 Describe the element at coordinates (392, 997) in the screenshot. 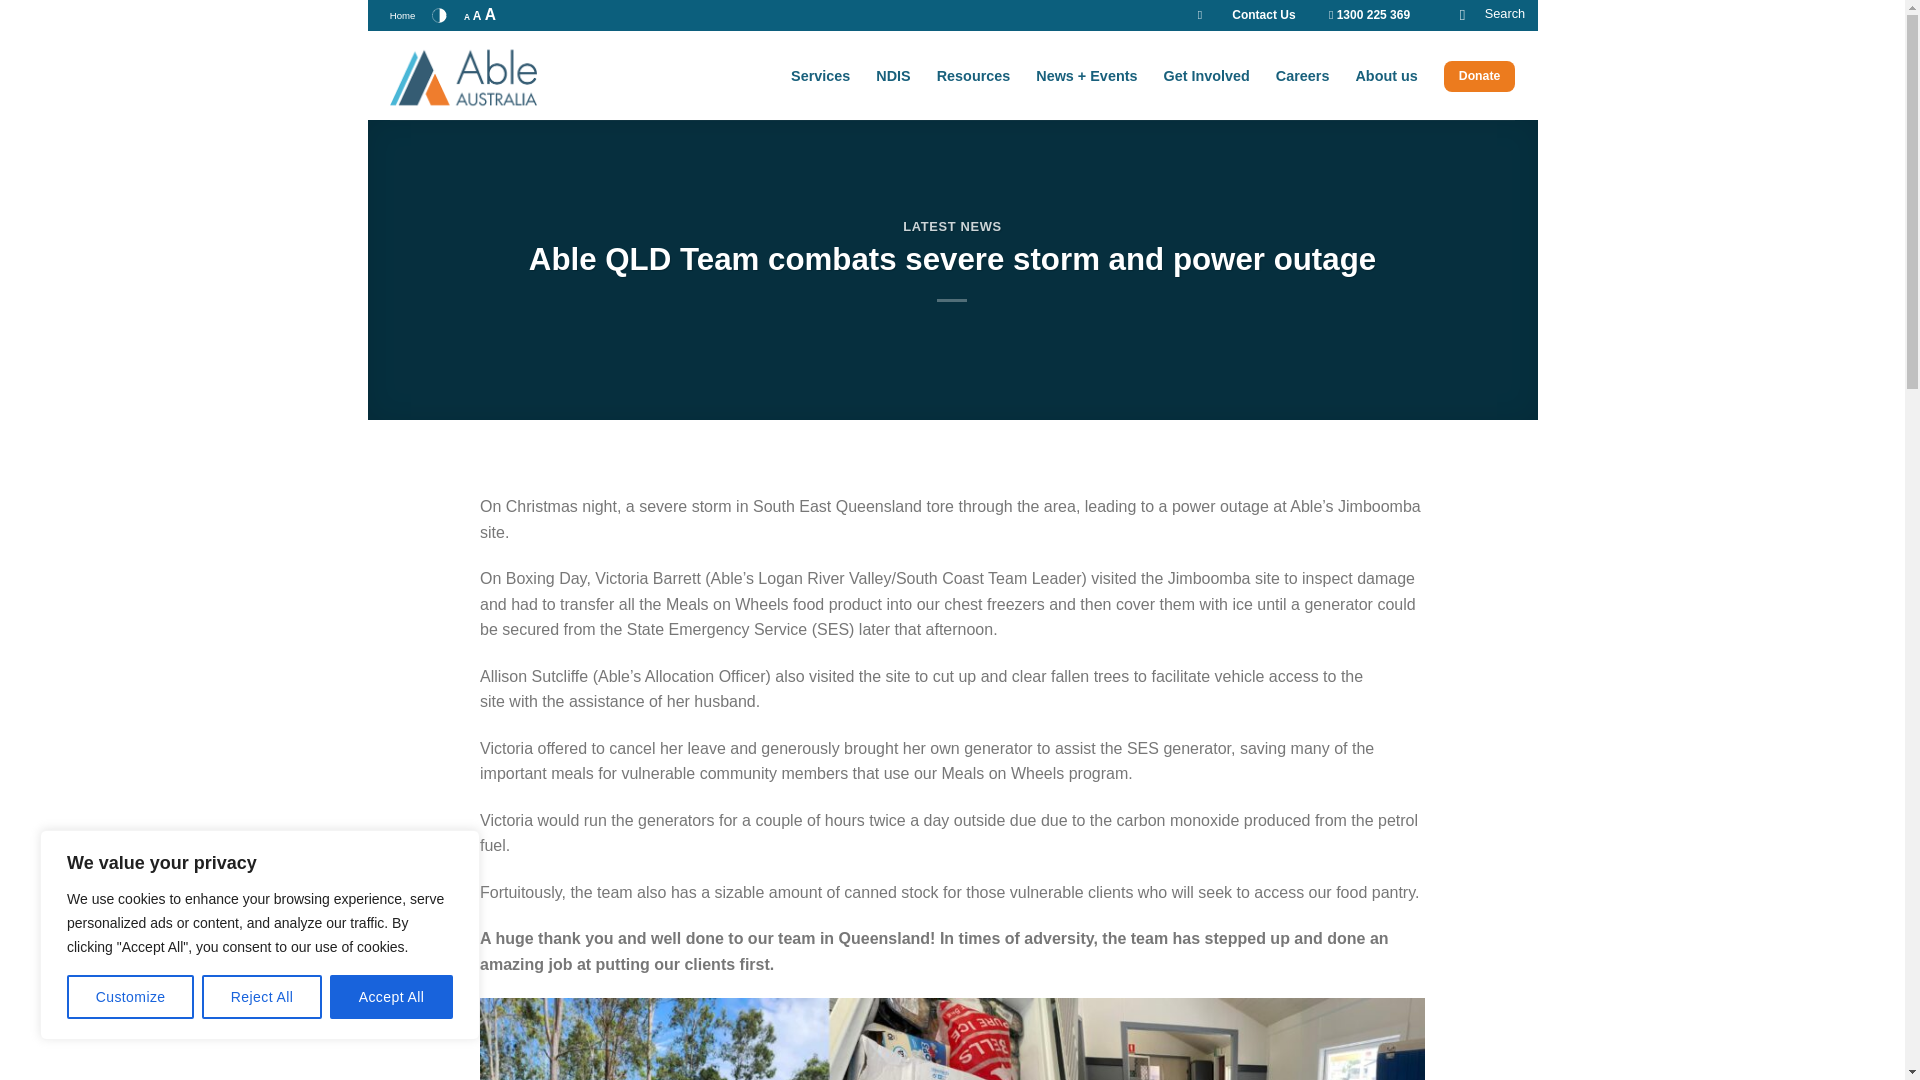

I see `Accept All` at that location.